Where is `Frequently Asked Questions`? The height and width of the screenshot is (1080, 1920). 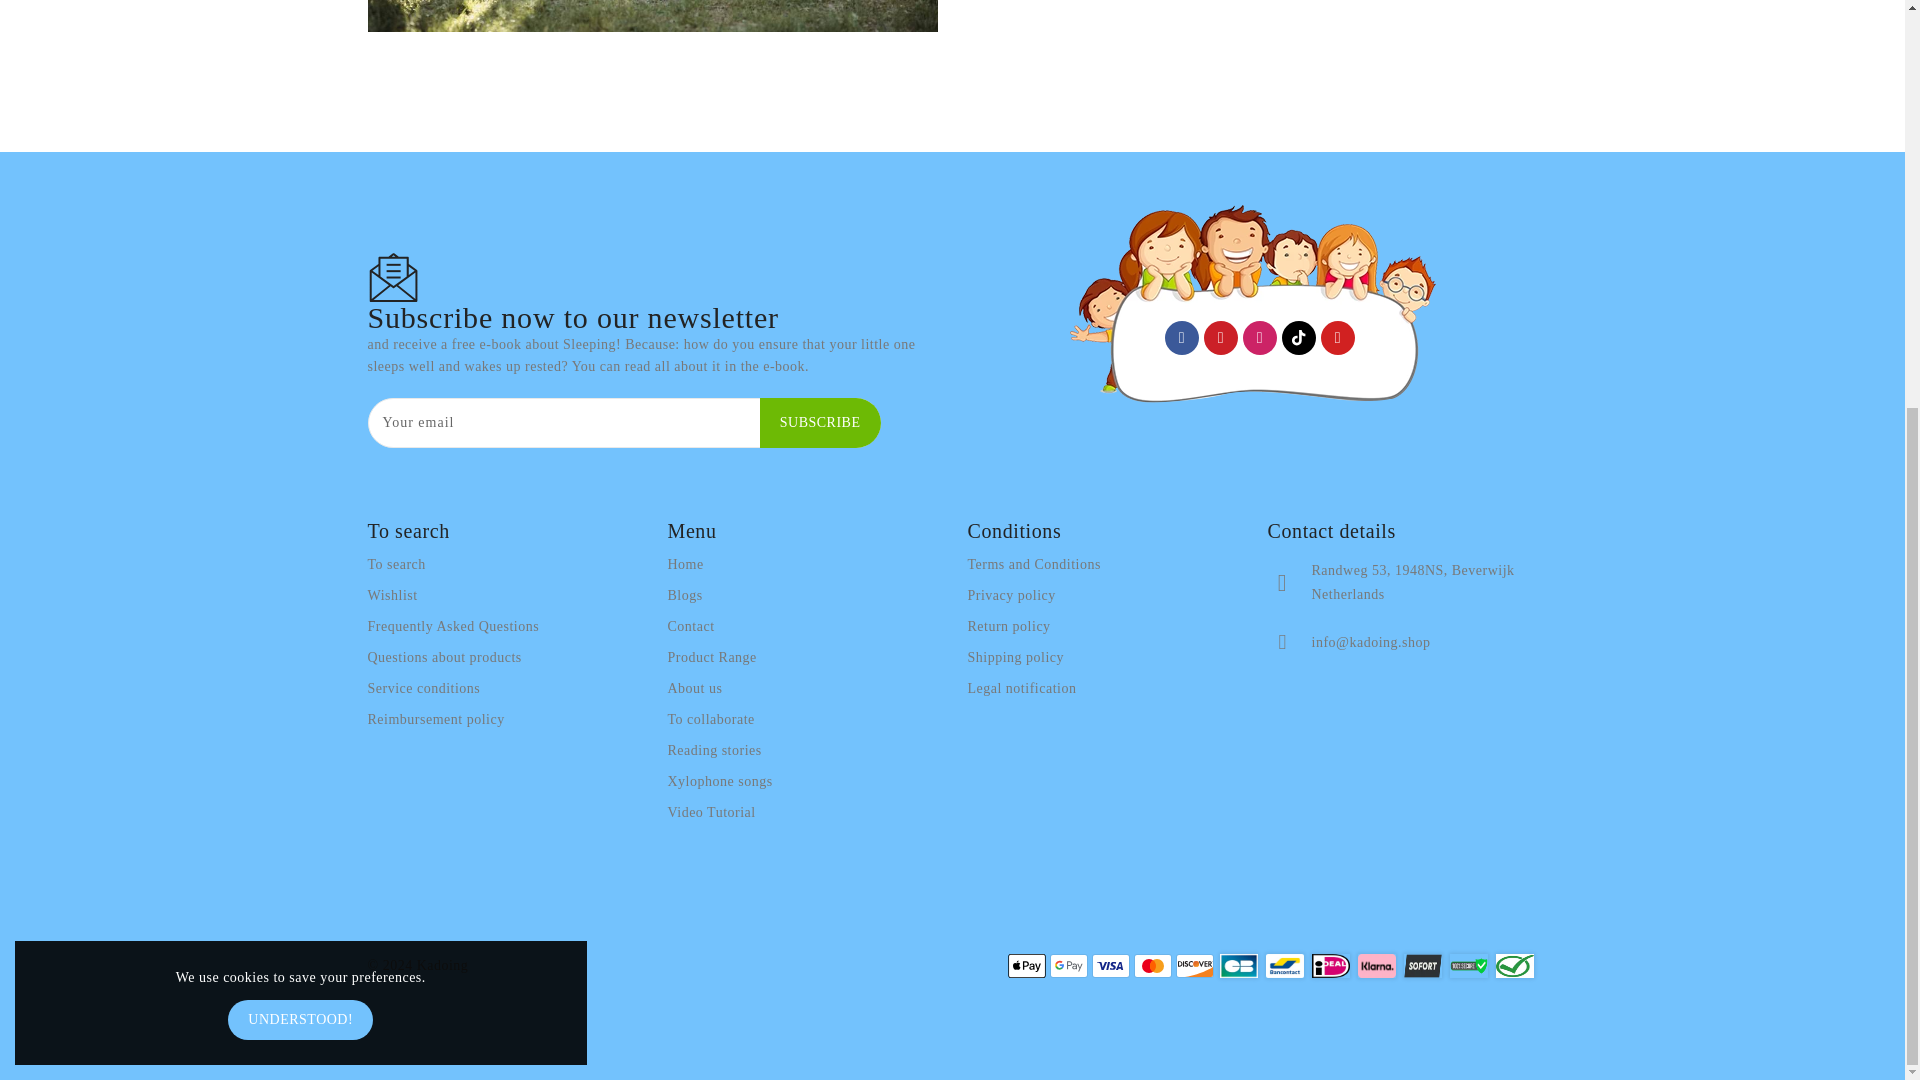 Frequently Asked Questions is located at coordinates (454, 627).